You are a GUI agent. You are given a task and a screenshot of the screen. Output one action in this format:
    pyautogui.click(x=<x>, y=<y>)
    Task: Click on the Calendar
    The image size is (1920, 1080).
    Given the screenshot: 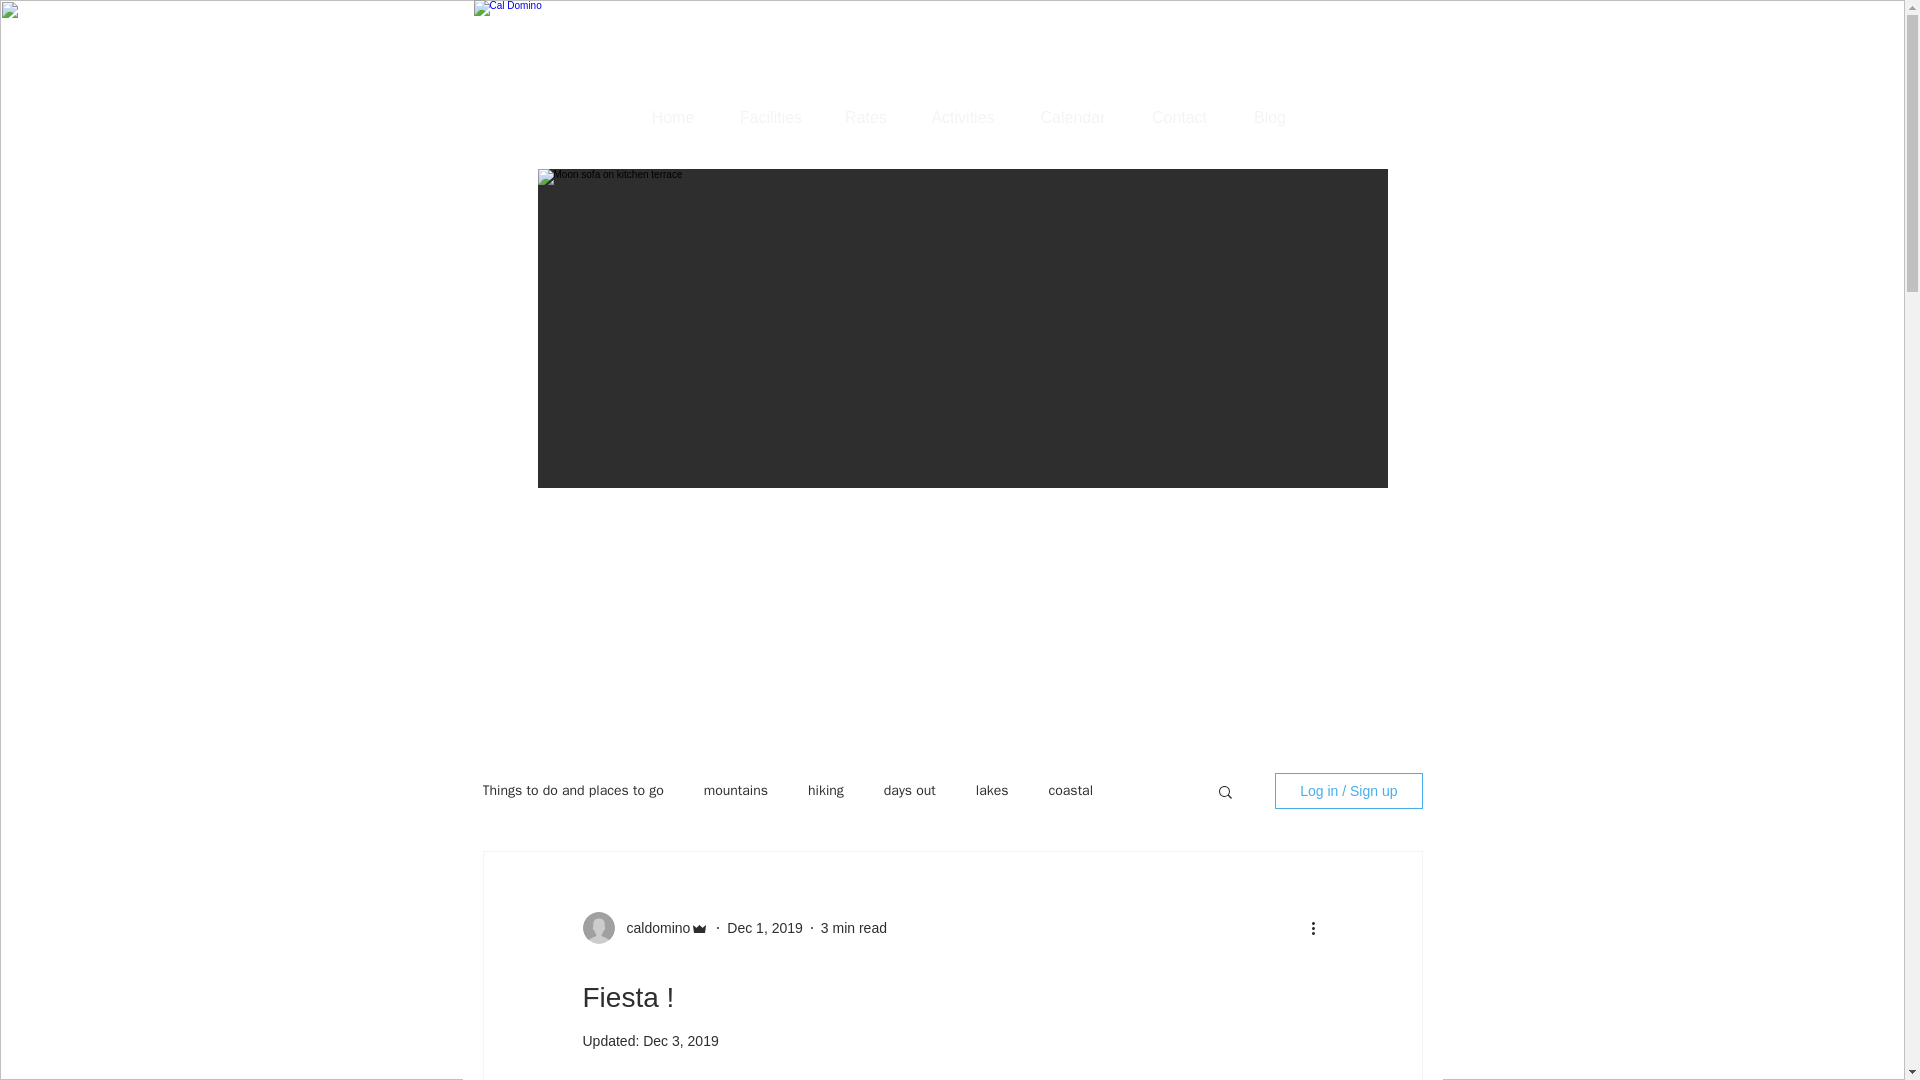 What is the action you would take?
    pyautogui.click(x=1072, y=117)
    